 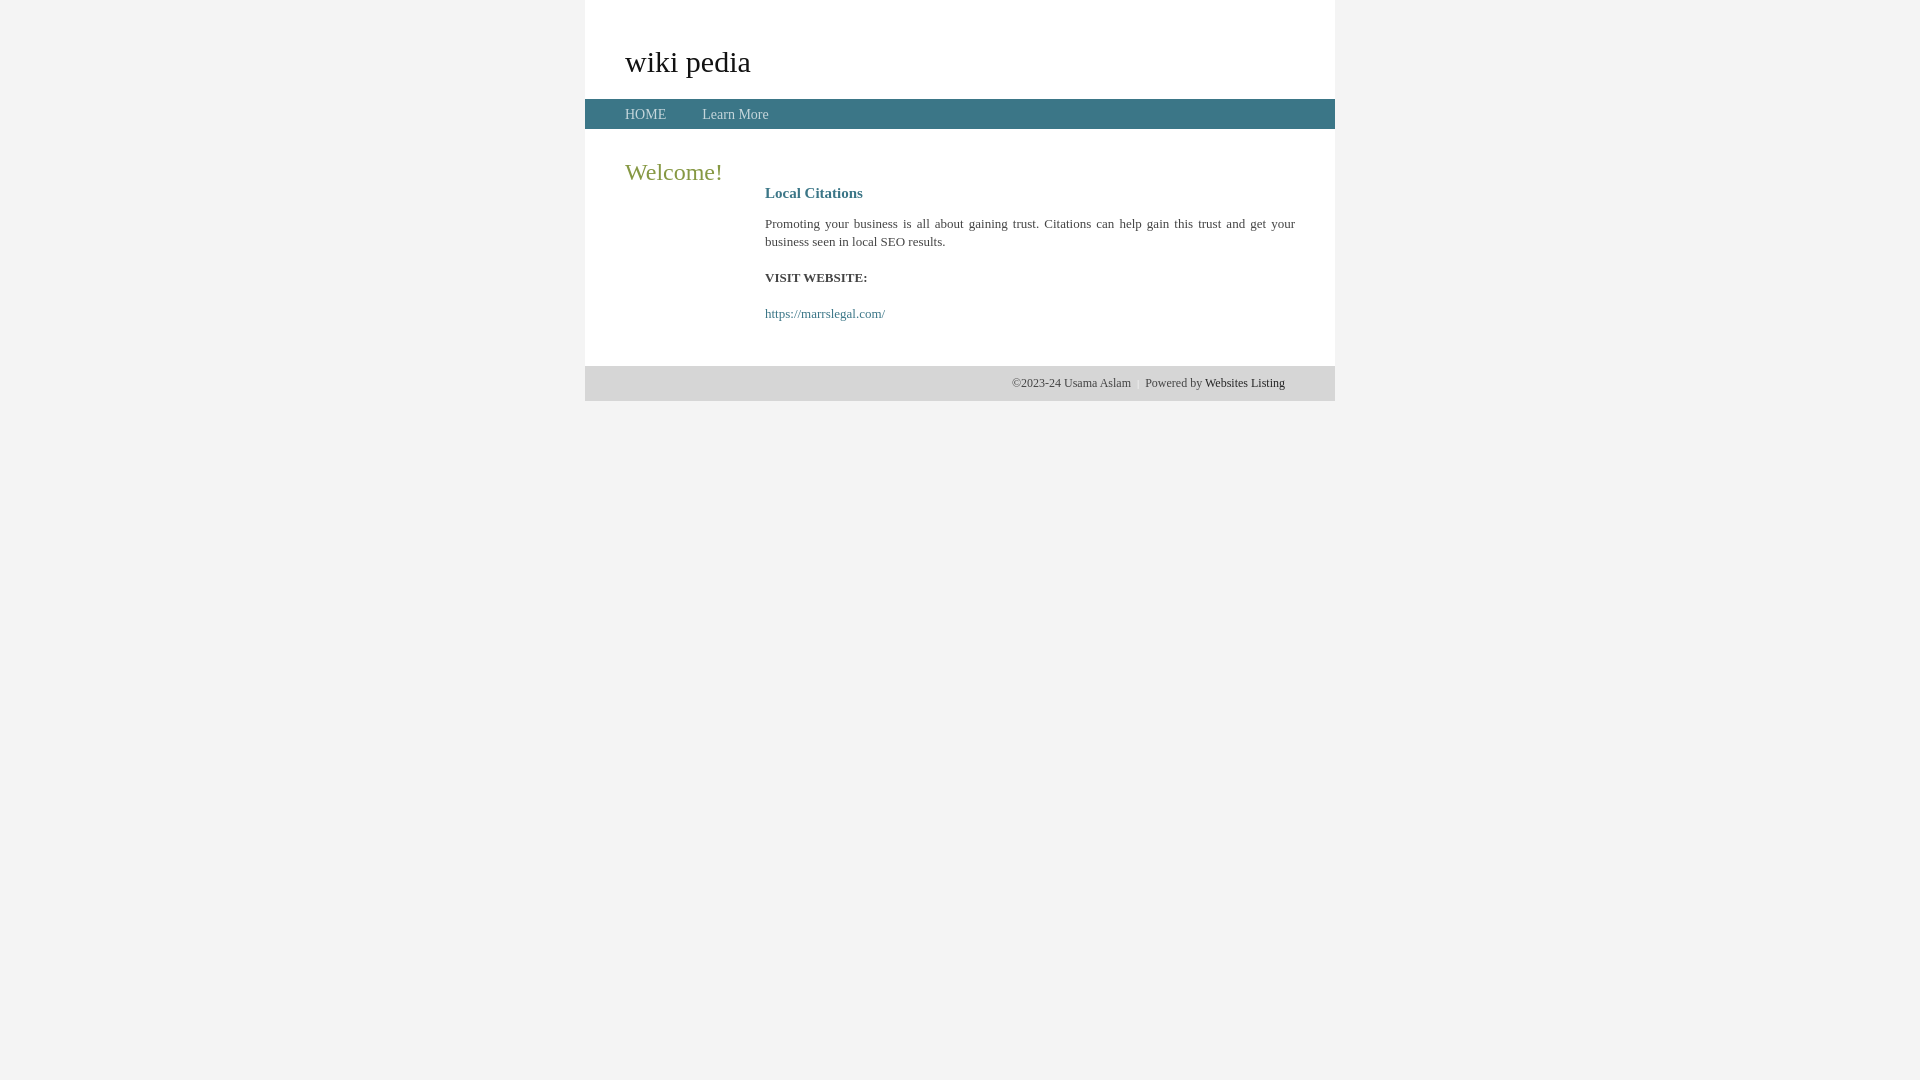 What do you see at coordinates (825, 314) in the screenshot?
I see `https://marrslegal.com/` at bounding box center [825, 314].